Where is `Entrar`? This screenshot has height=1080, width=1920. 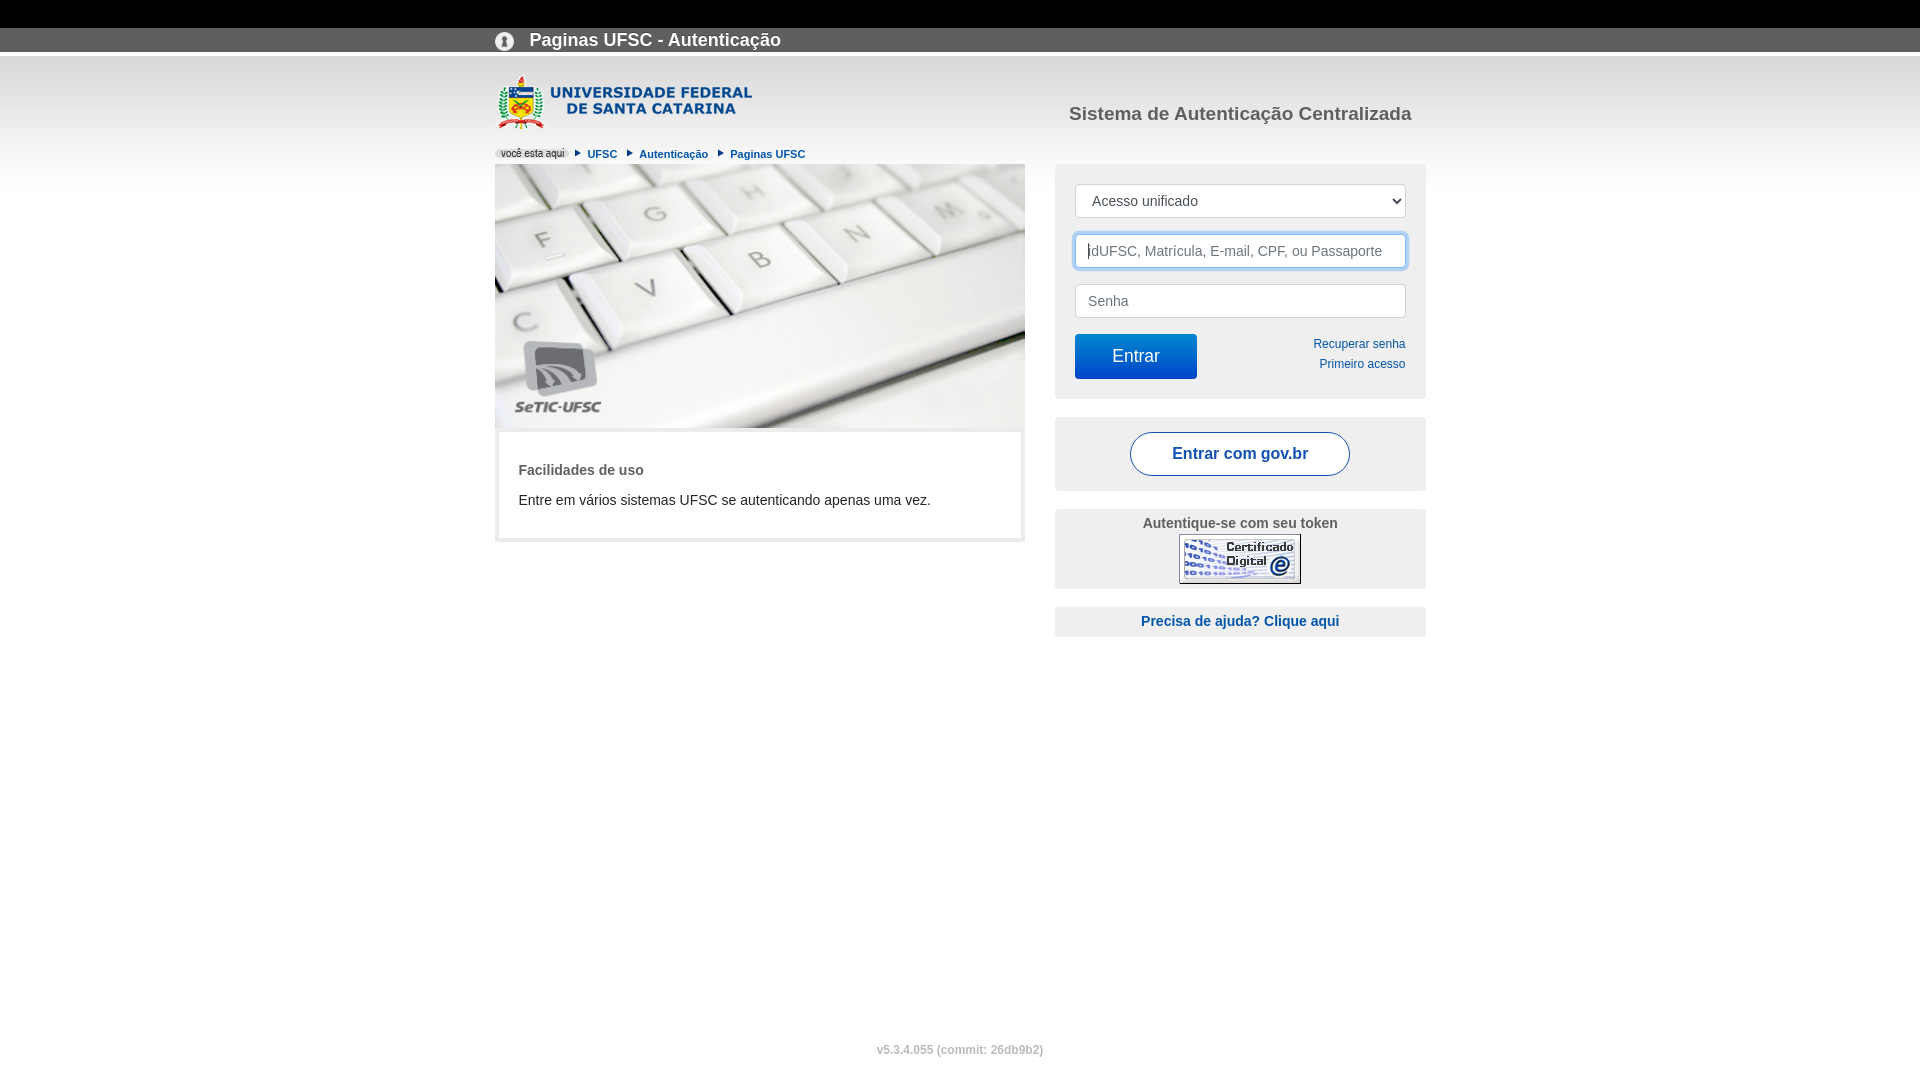
Entrar is located at coordinates (1136, 356).